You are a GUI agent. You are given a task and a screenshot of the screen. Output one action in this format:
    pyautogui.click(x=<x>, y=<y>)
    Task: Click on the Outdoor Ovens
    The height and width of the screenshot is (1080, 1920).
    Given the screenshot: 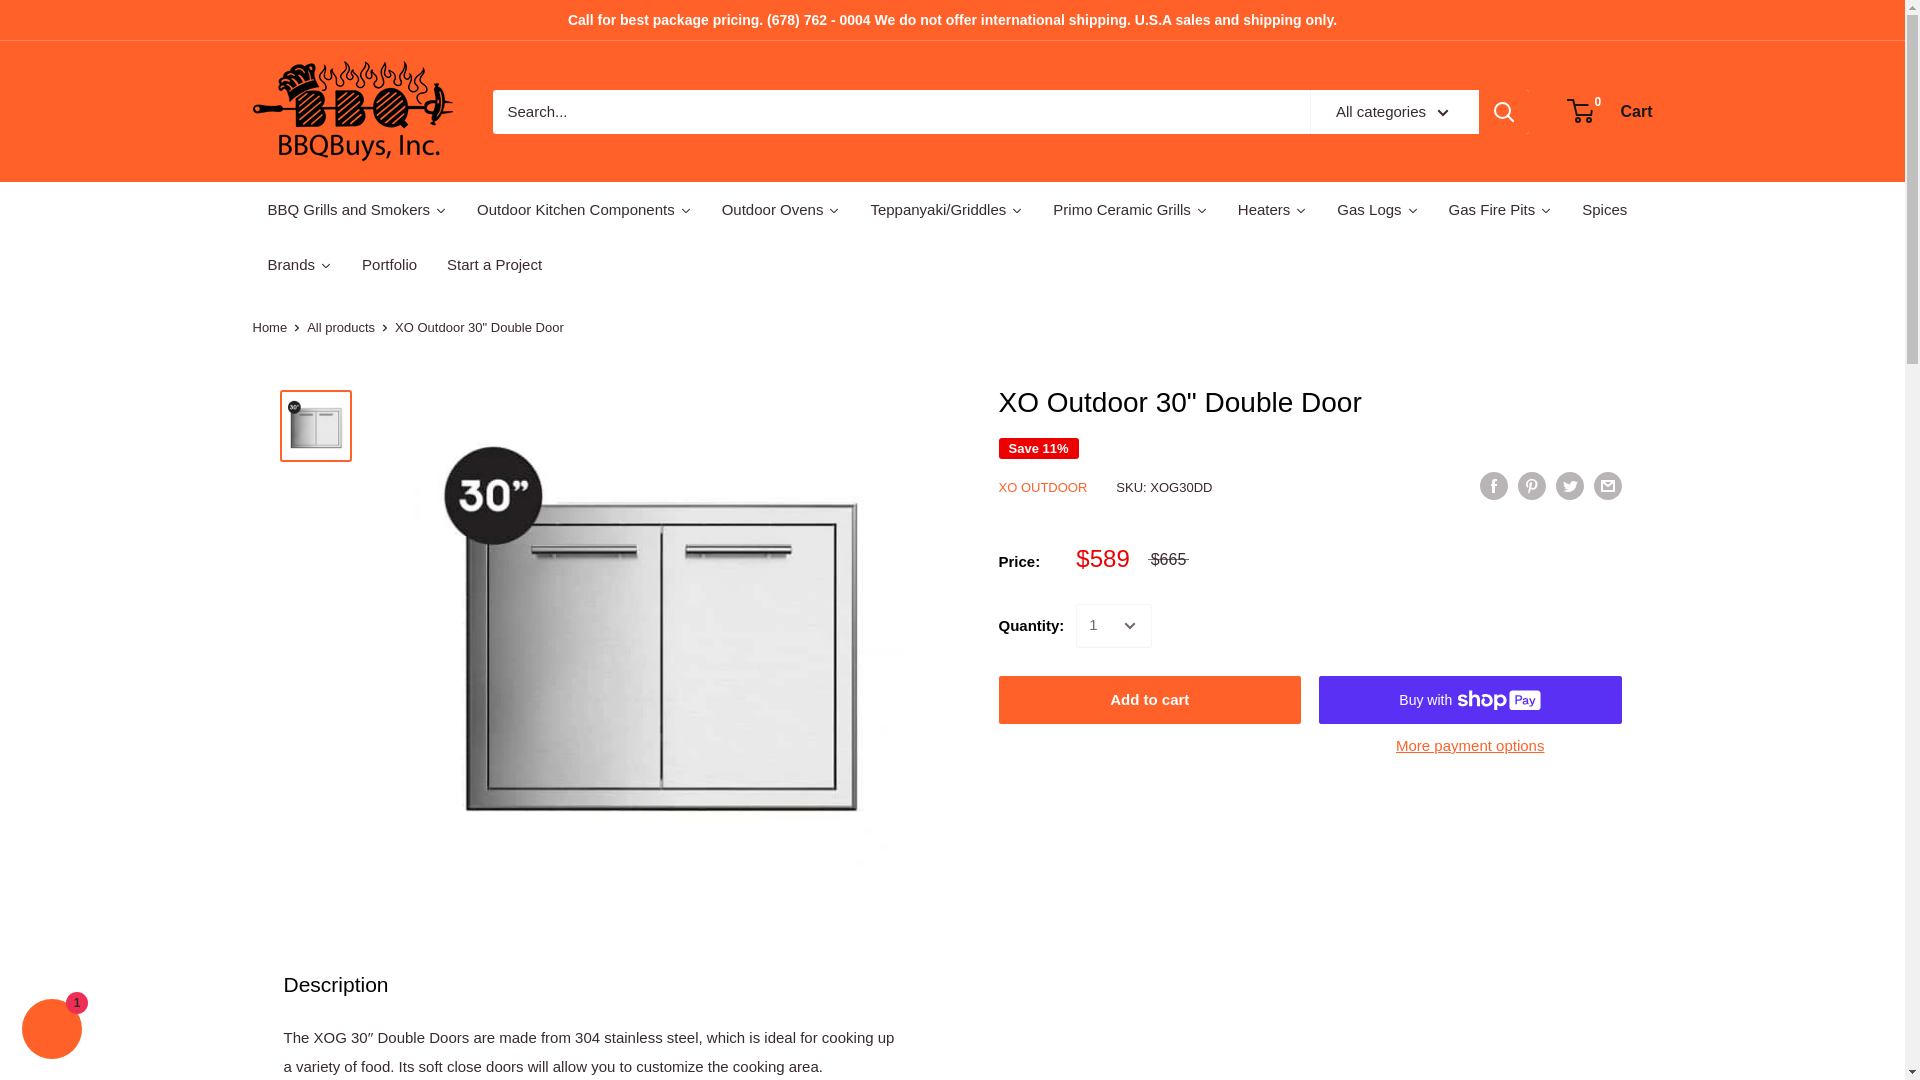 What is the action you would take?
    pyautogui.click(x=781, y=209)
    